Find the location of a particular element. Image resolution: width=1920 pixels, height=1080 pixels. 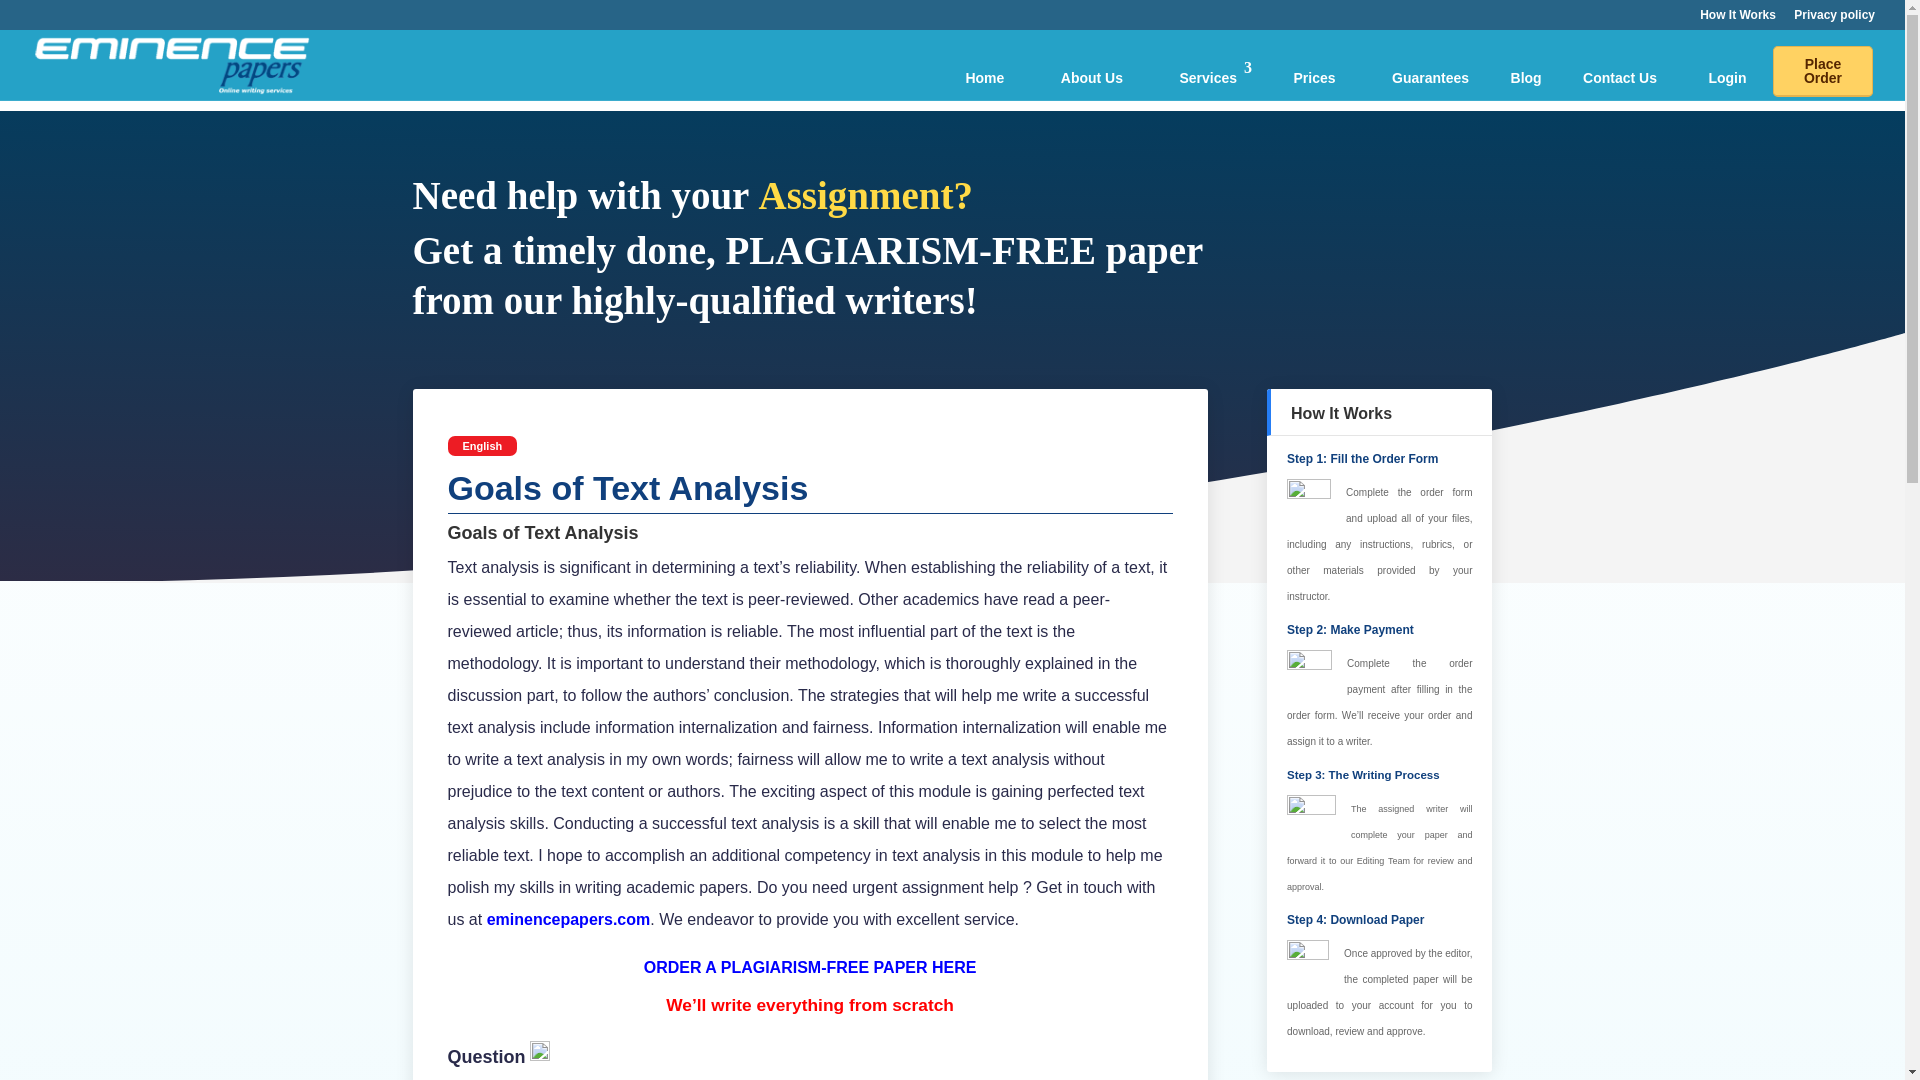

How It Works is located at coordinates (1738, 19).